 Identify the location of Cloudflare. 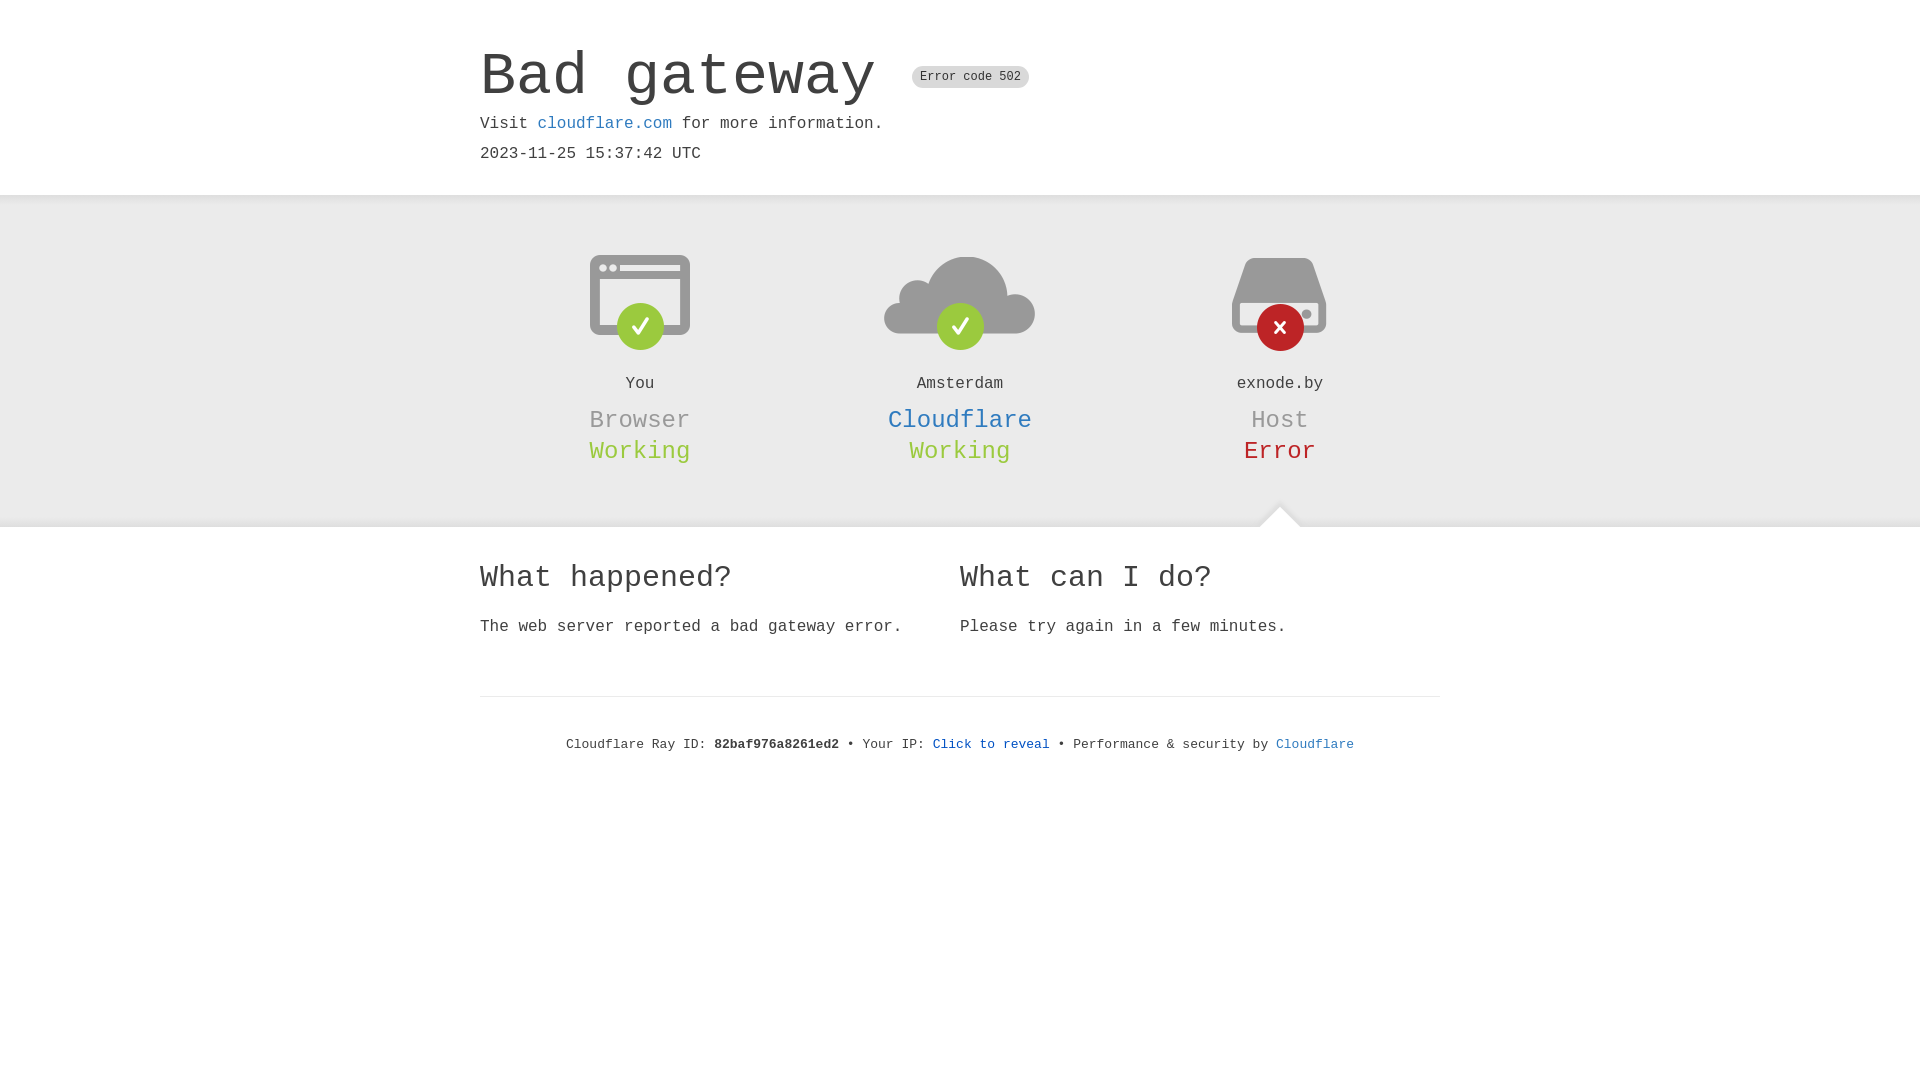
(960, 420).